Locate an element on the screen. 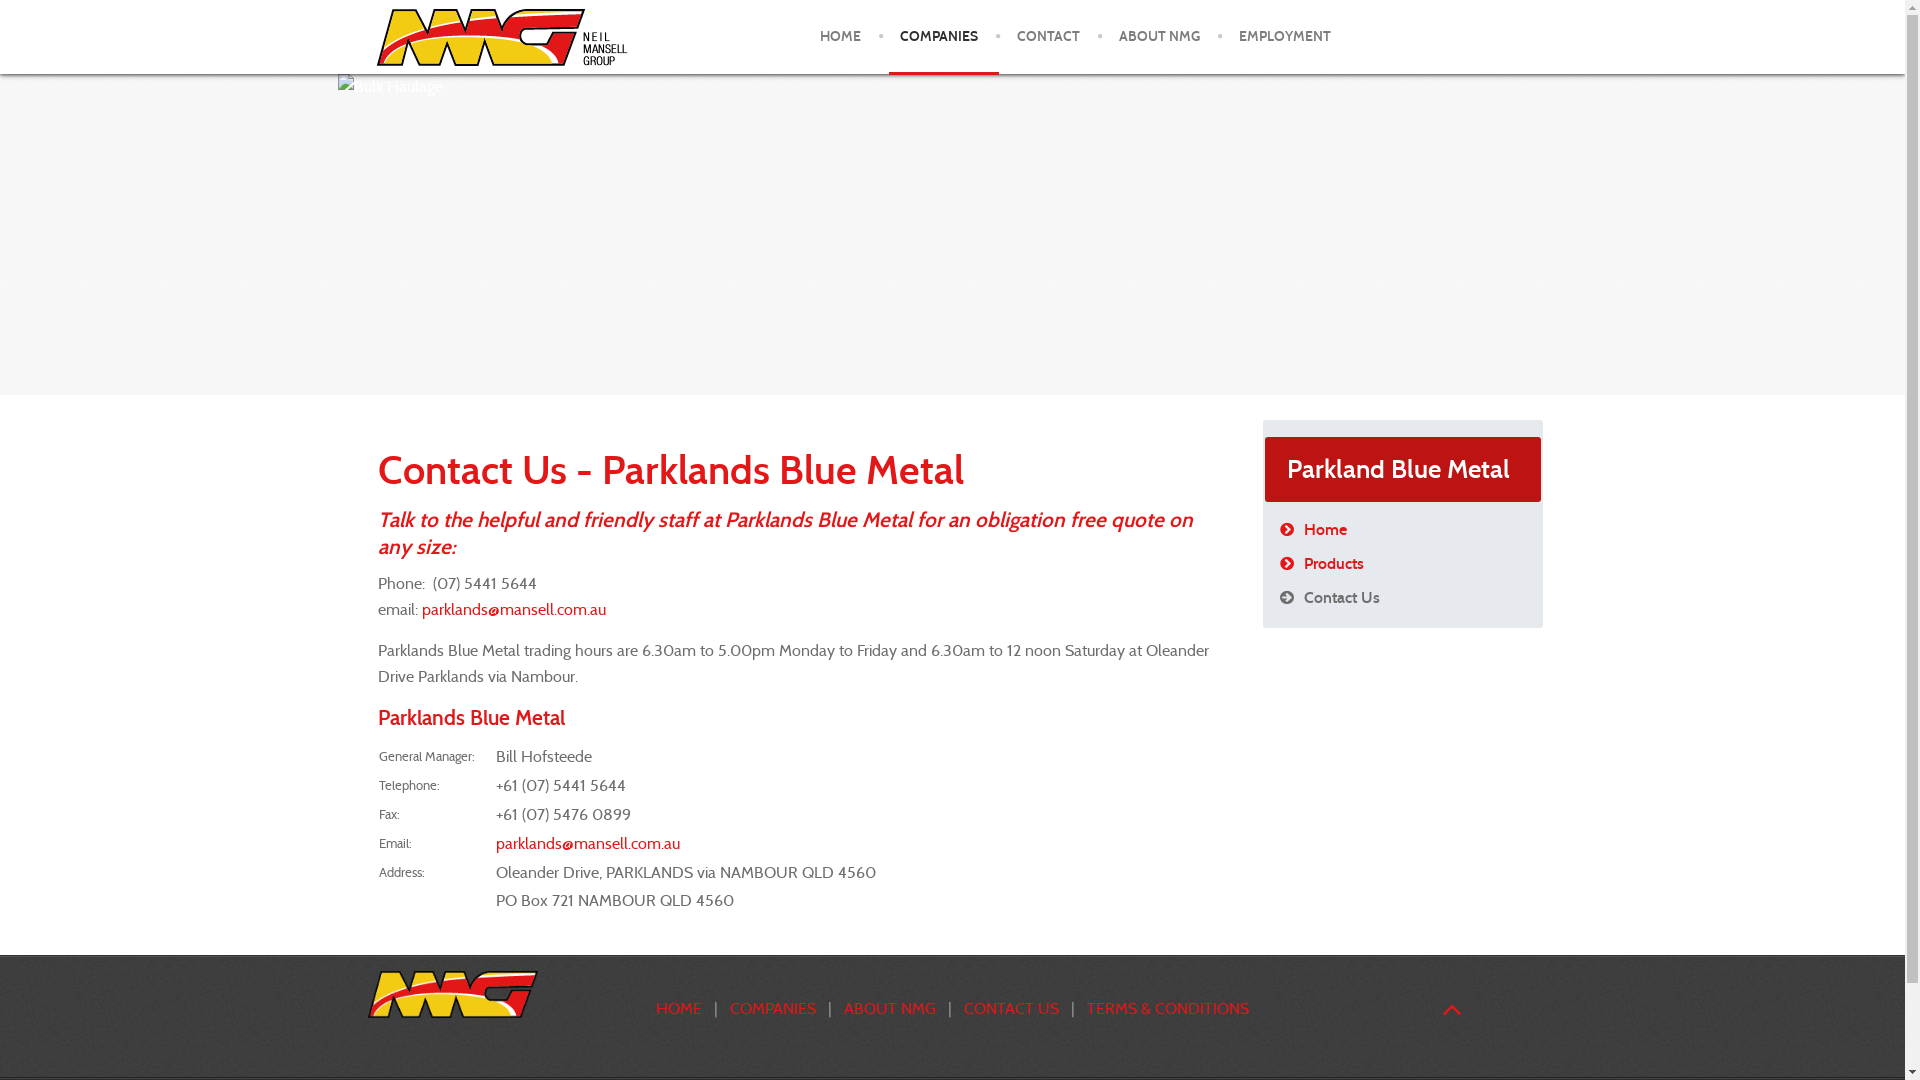 This screenshot has height=1080, width=1920. parklands@mansell.com.au is located at coordinates (588, 844).